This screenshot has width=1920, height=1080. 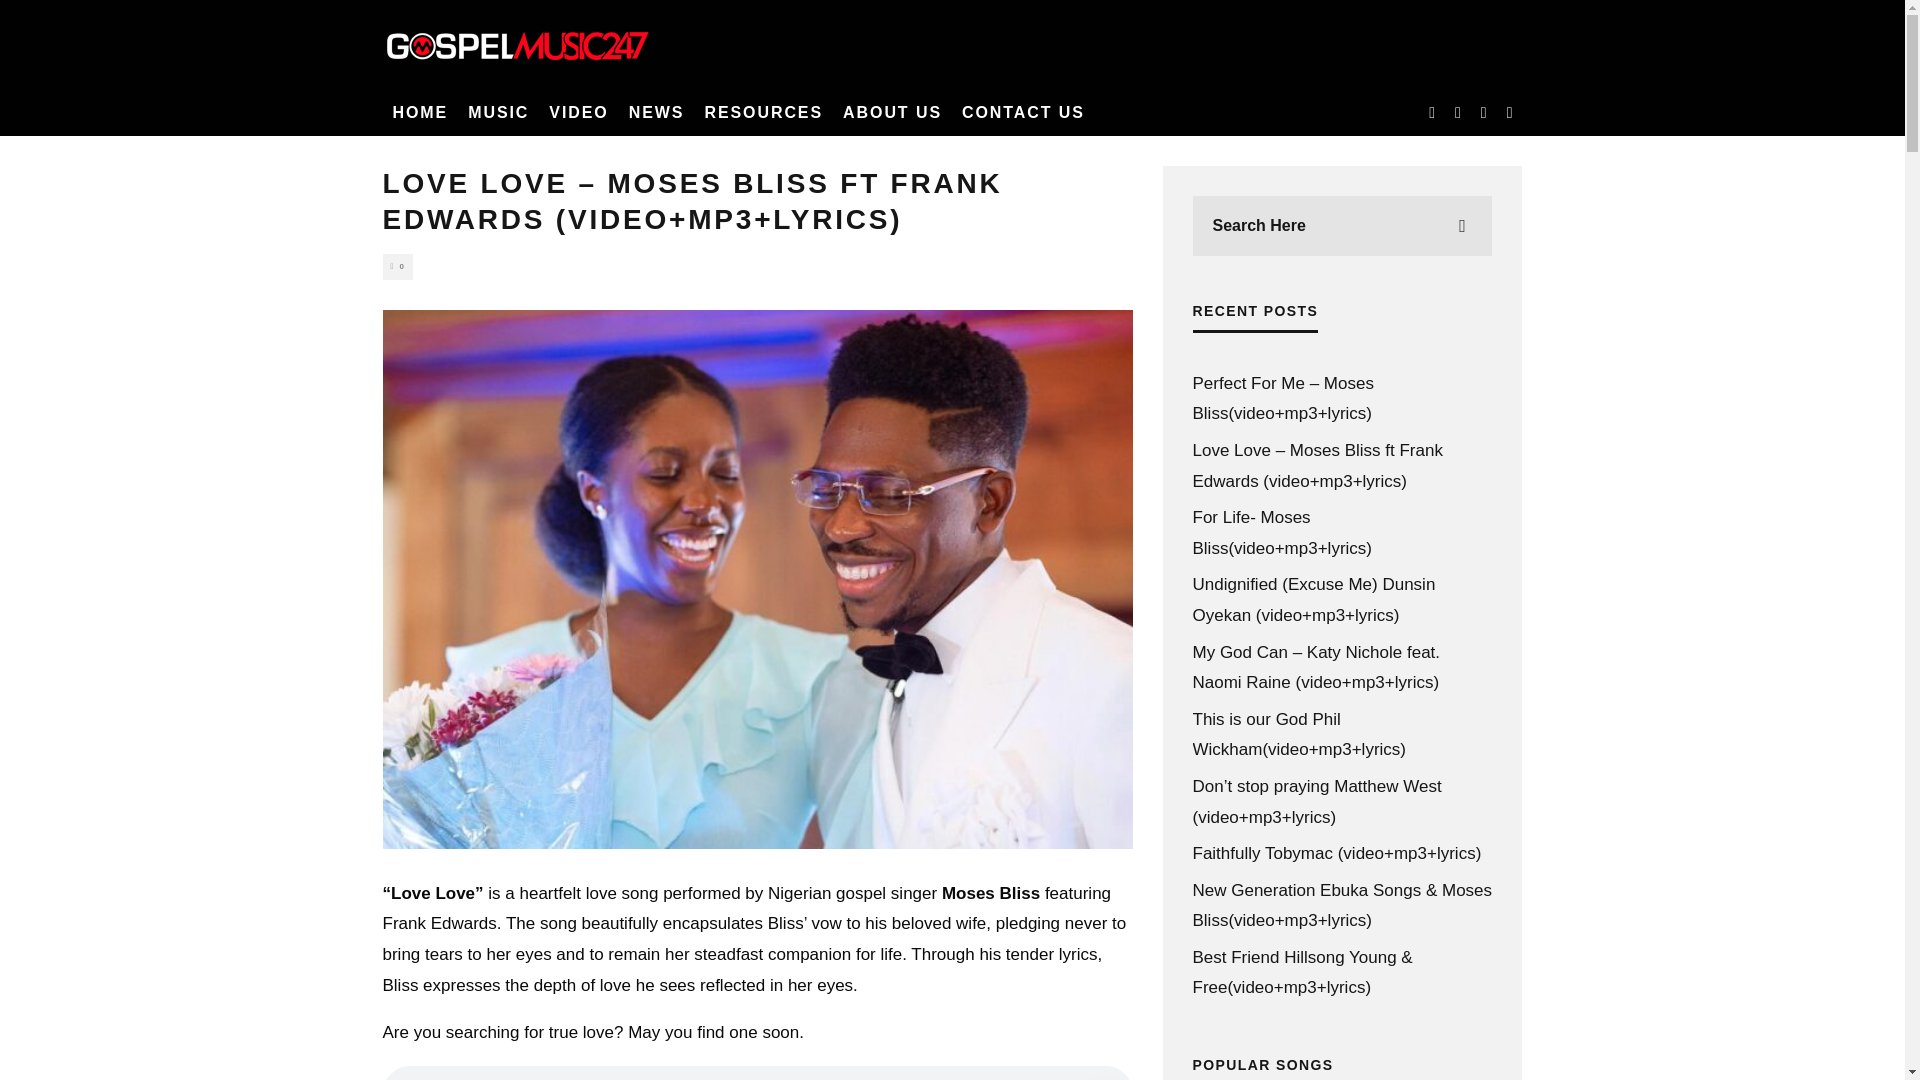 I want to click on CONTACT US, so click(x=1023, y=112).